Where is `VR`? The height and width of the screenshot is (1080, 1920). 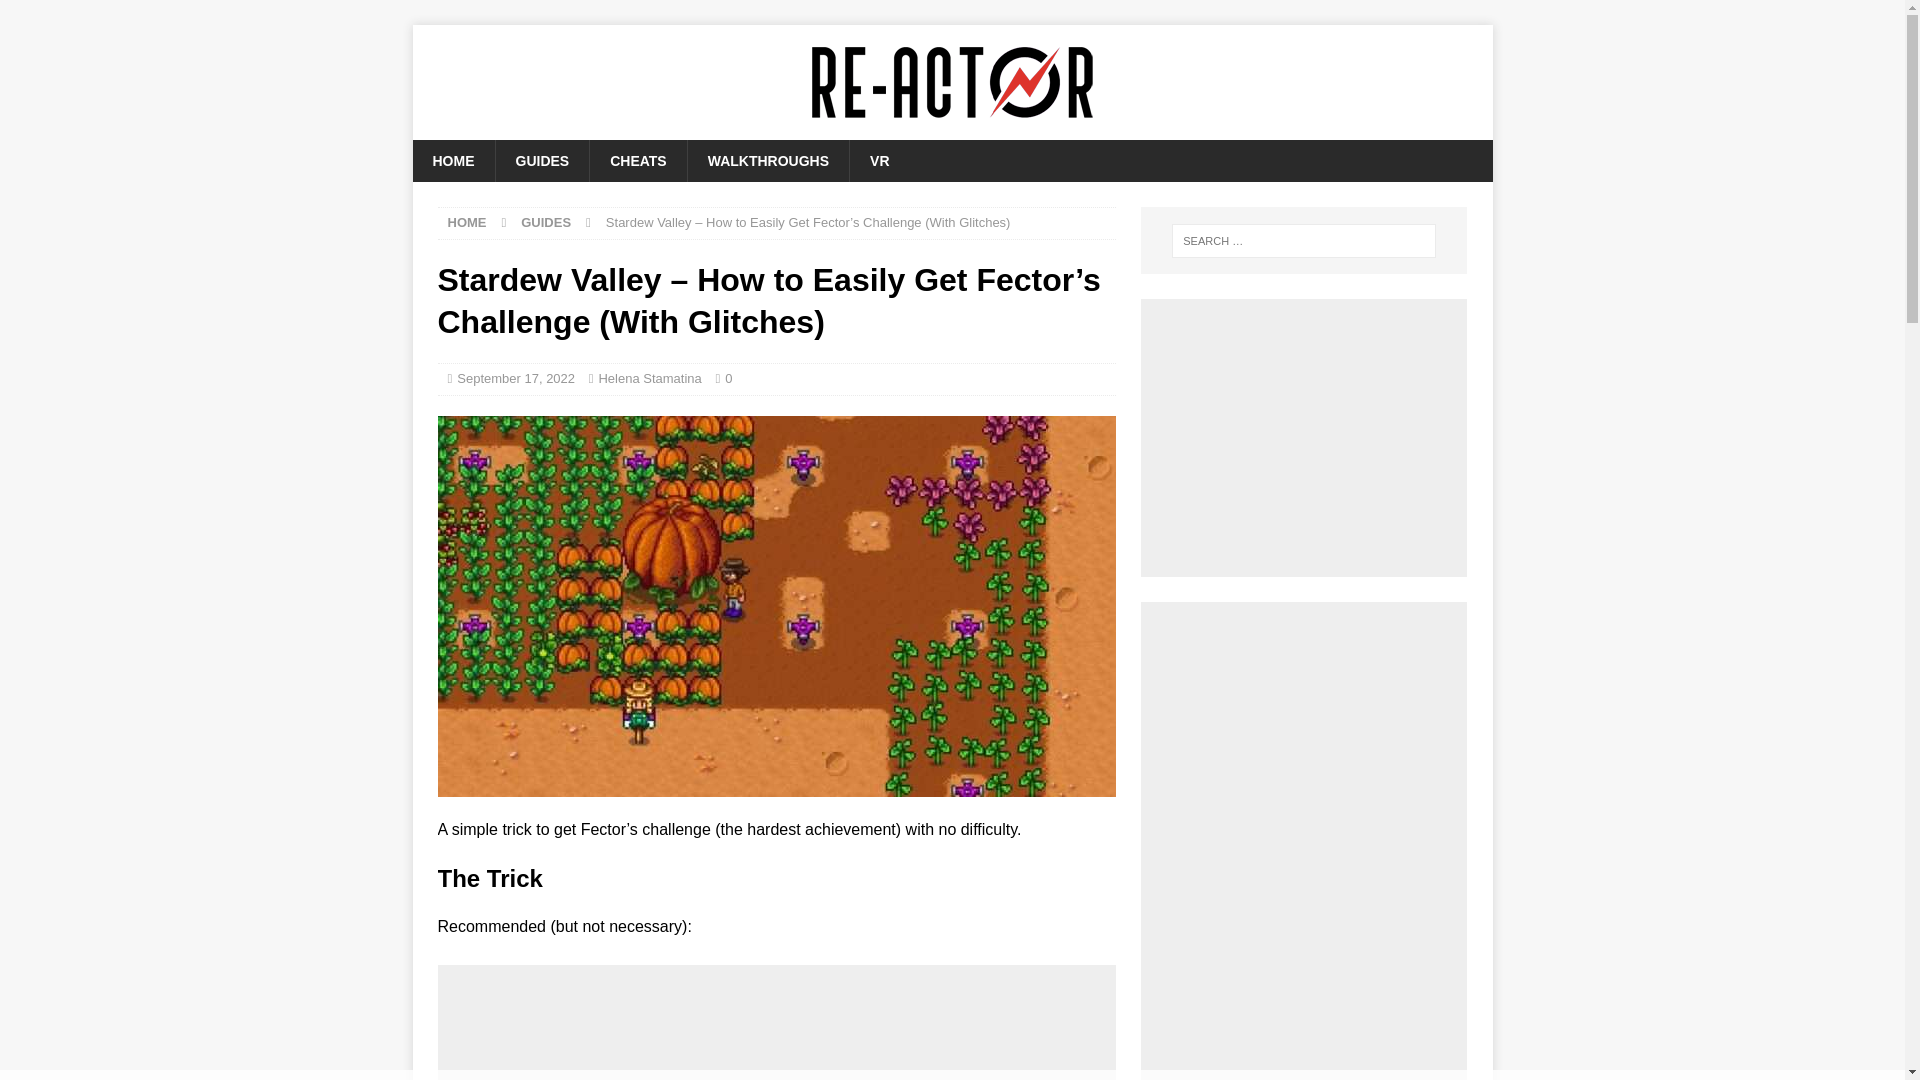
VR is located at coordinates (878, 161).